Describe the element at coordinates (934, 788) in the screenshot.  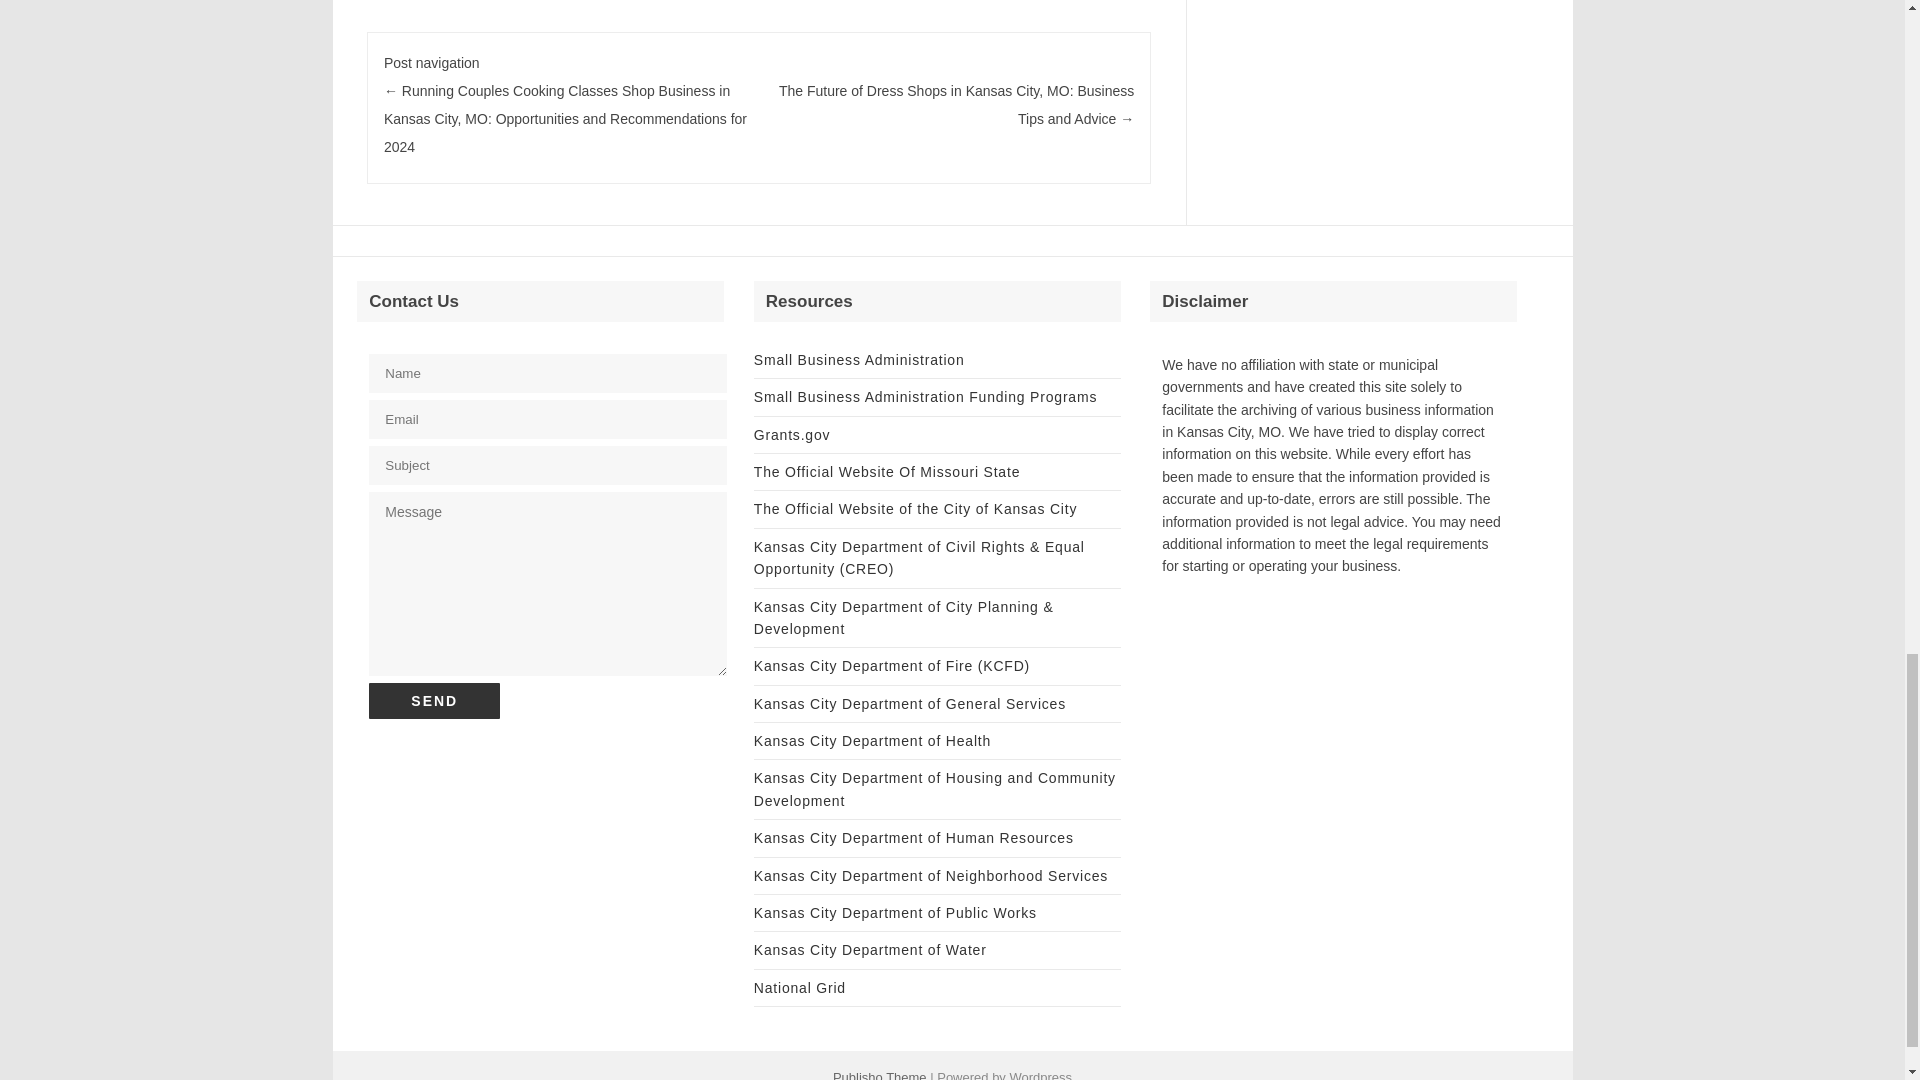
I see `Kansas City Department of Housing and Community Development` at that location.